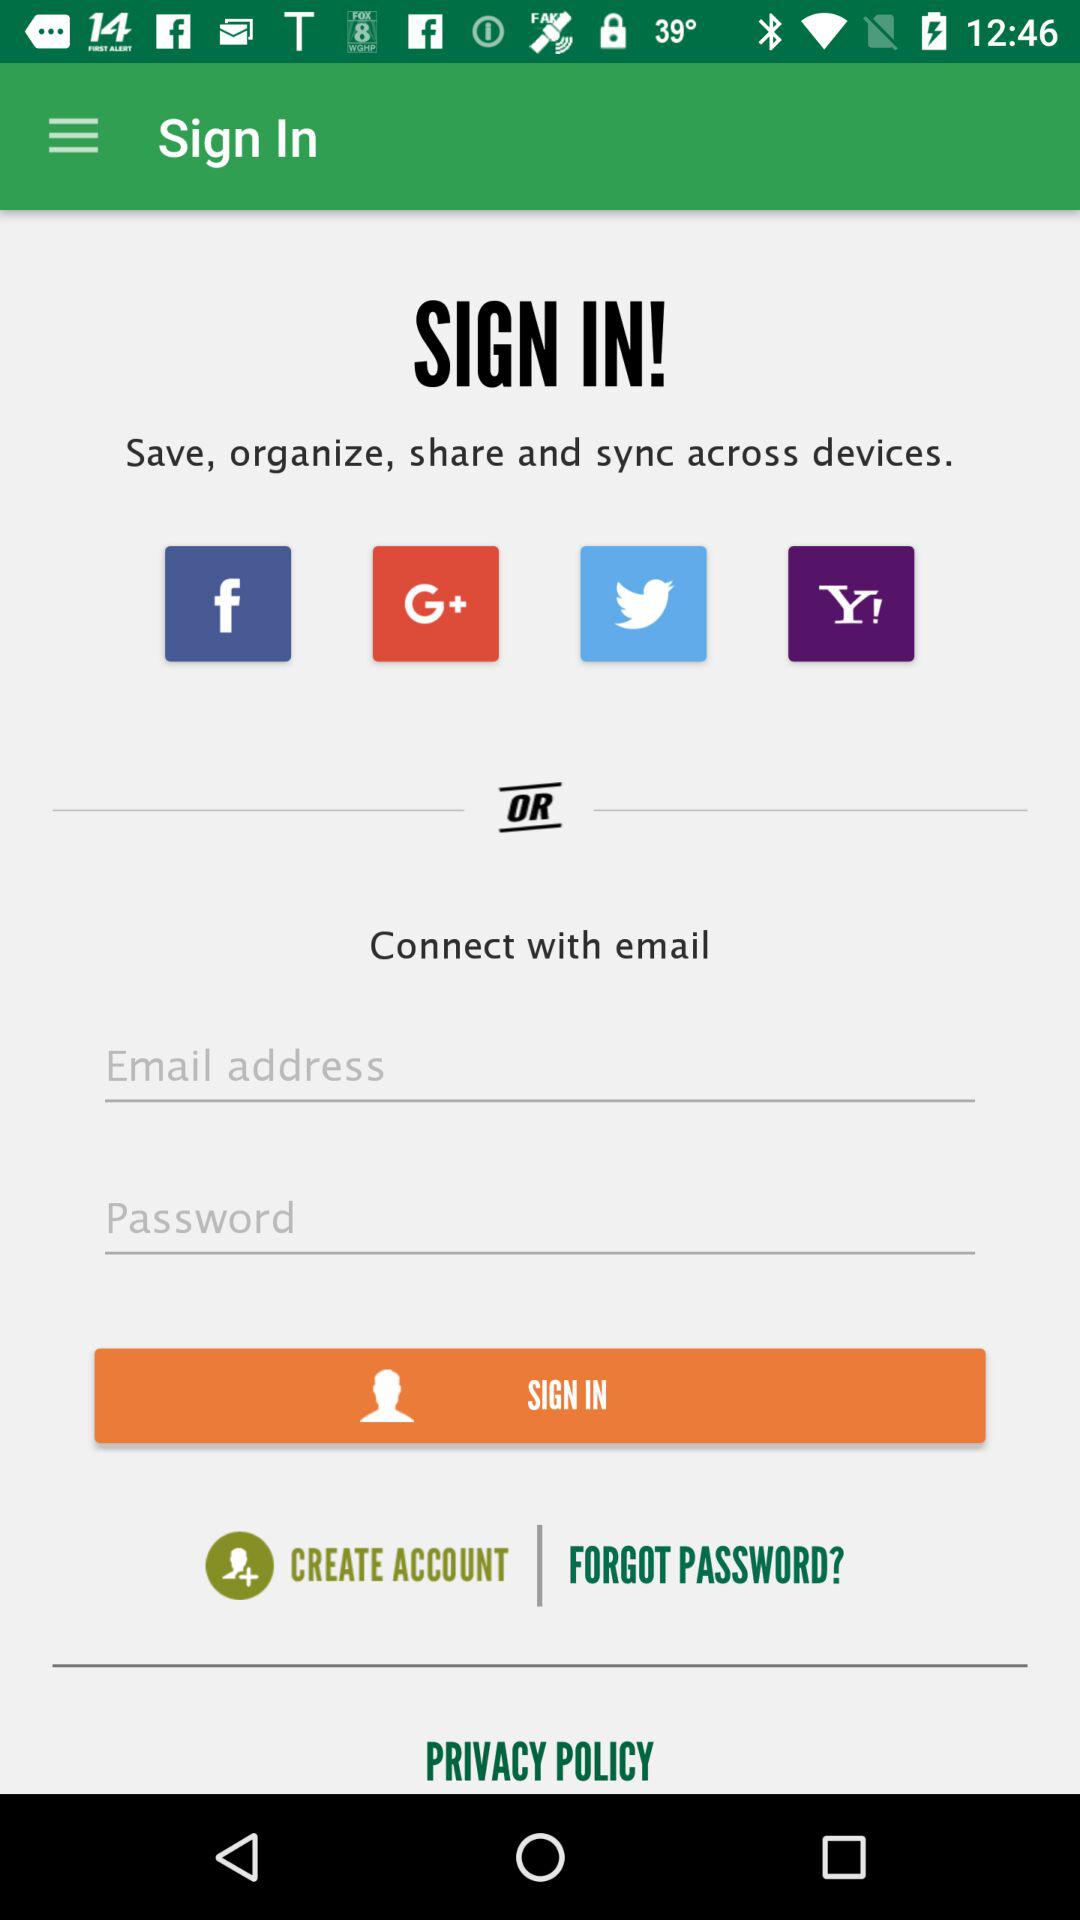  What do you see at coordinates (73, 136) in the screenshot?
I see `turn off the icon above the sign in! item` at bounding box center [73, 136].